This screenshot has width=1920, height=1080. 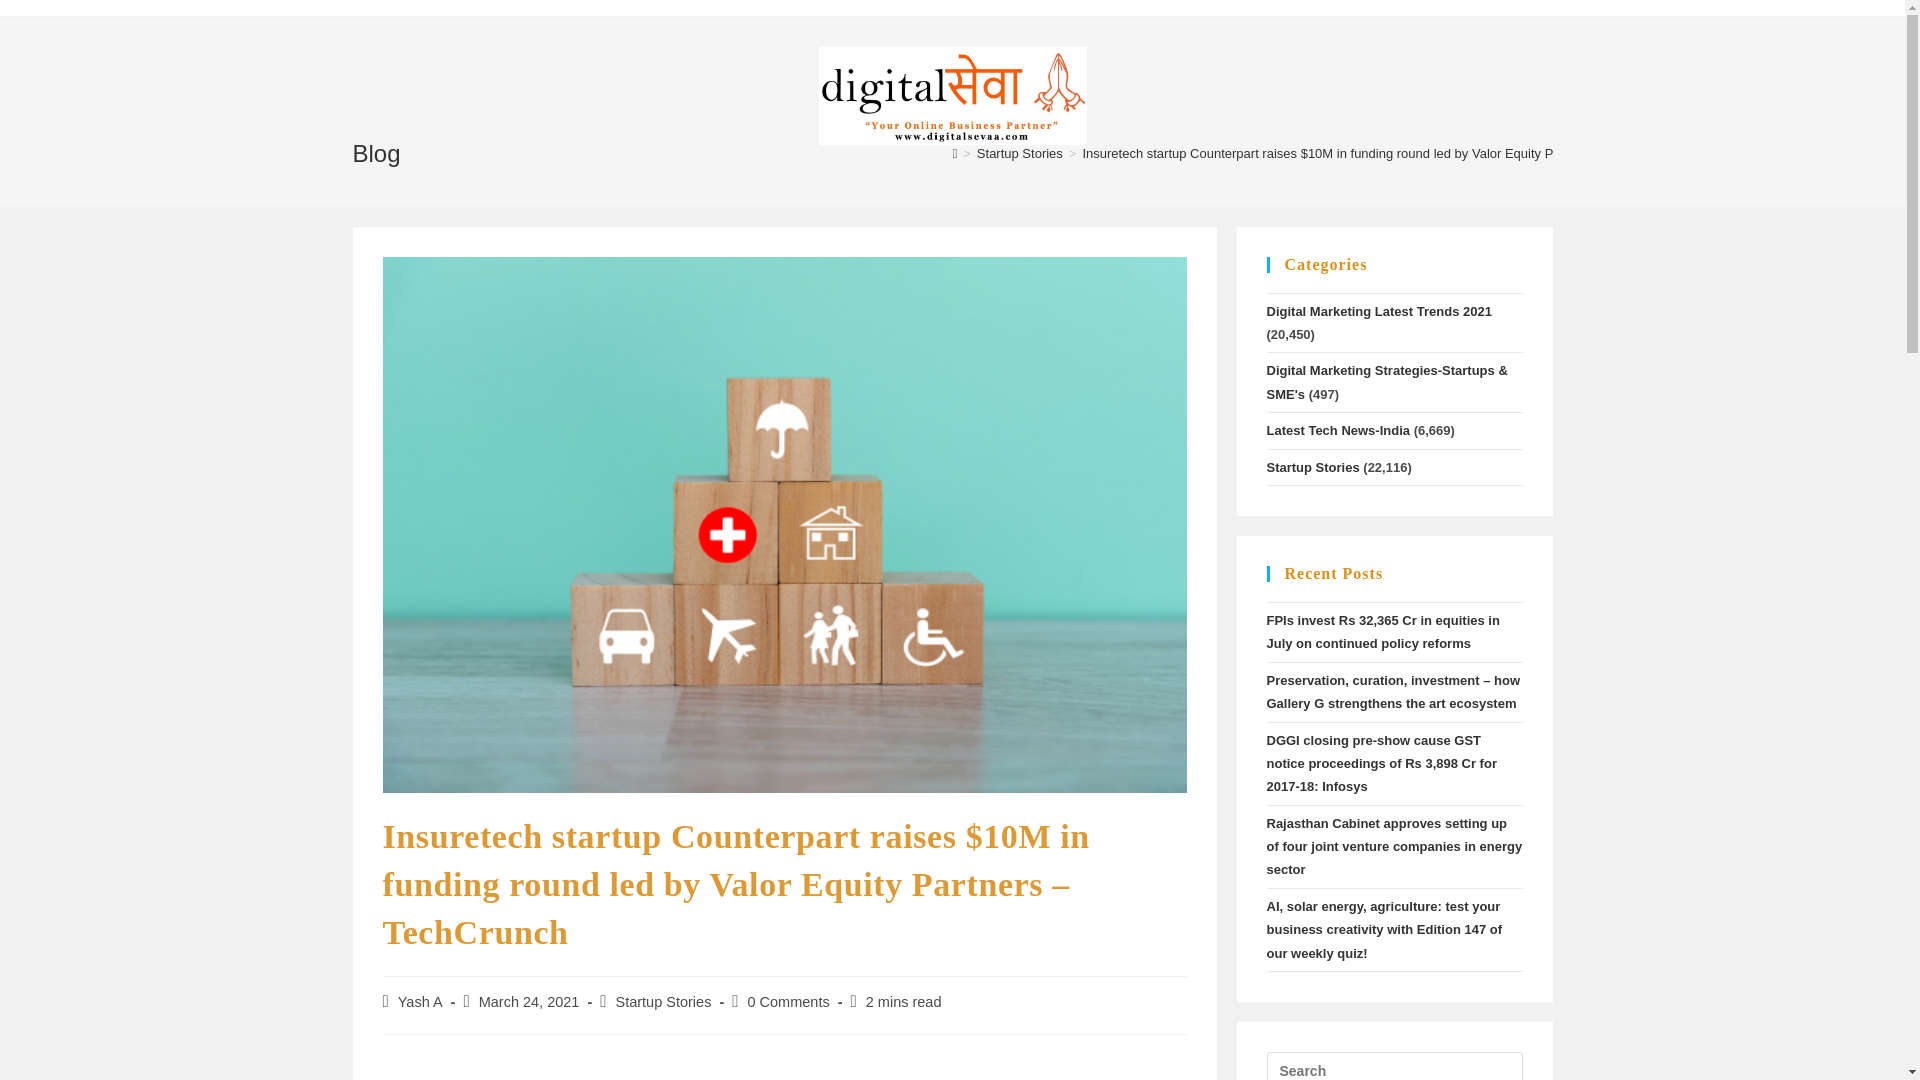 I want to click on Digital Marketing Latest Trends 2021, so click(x=1378, y=310).